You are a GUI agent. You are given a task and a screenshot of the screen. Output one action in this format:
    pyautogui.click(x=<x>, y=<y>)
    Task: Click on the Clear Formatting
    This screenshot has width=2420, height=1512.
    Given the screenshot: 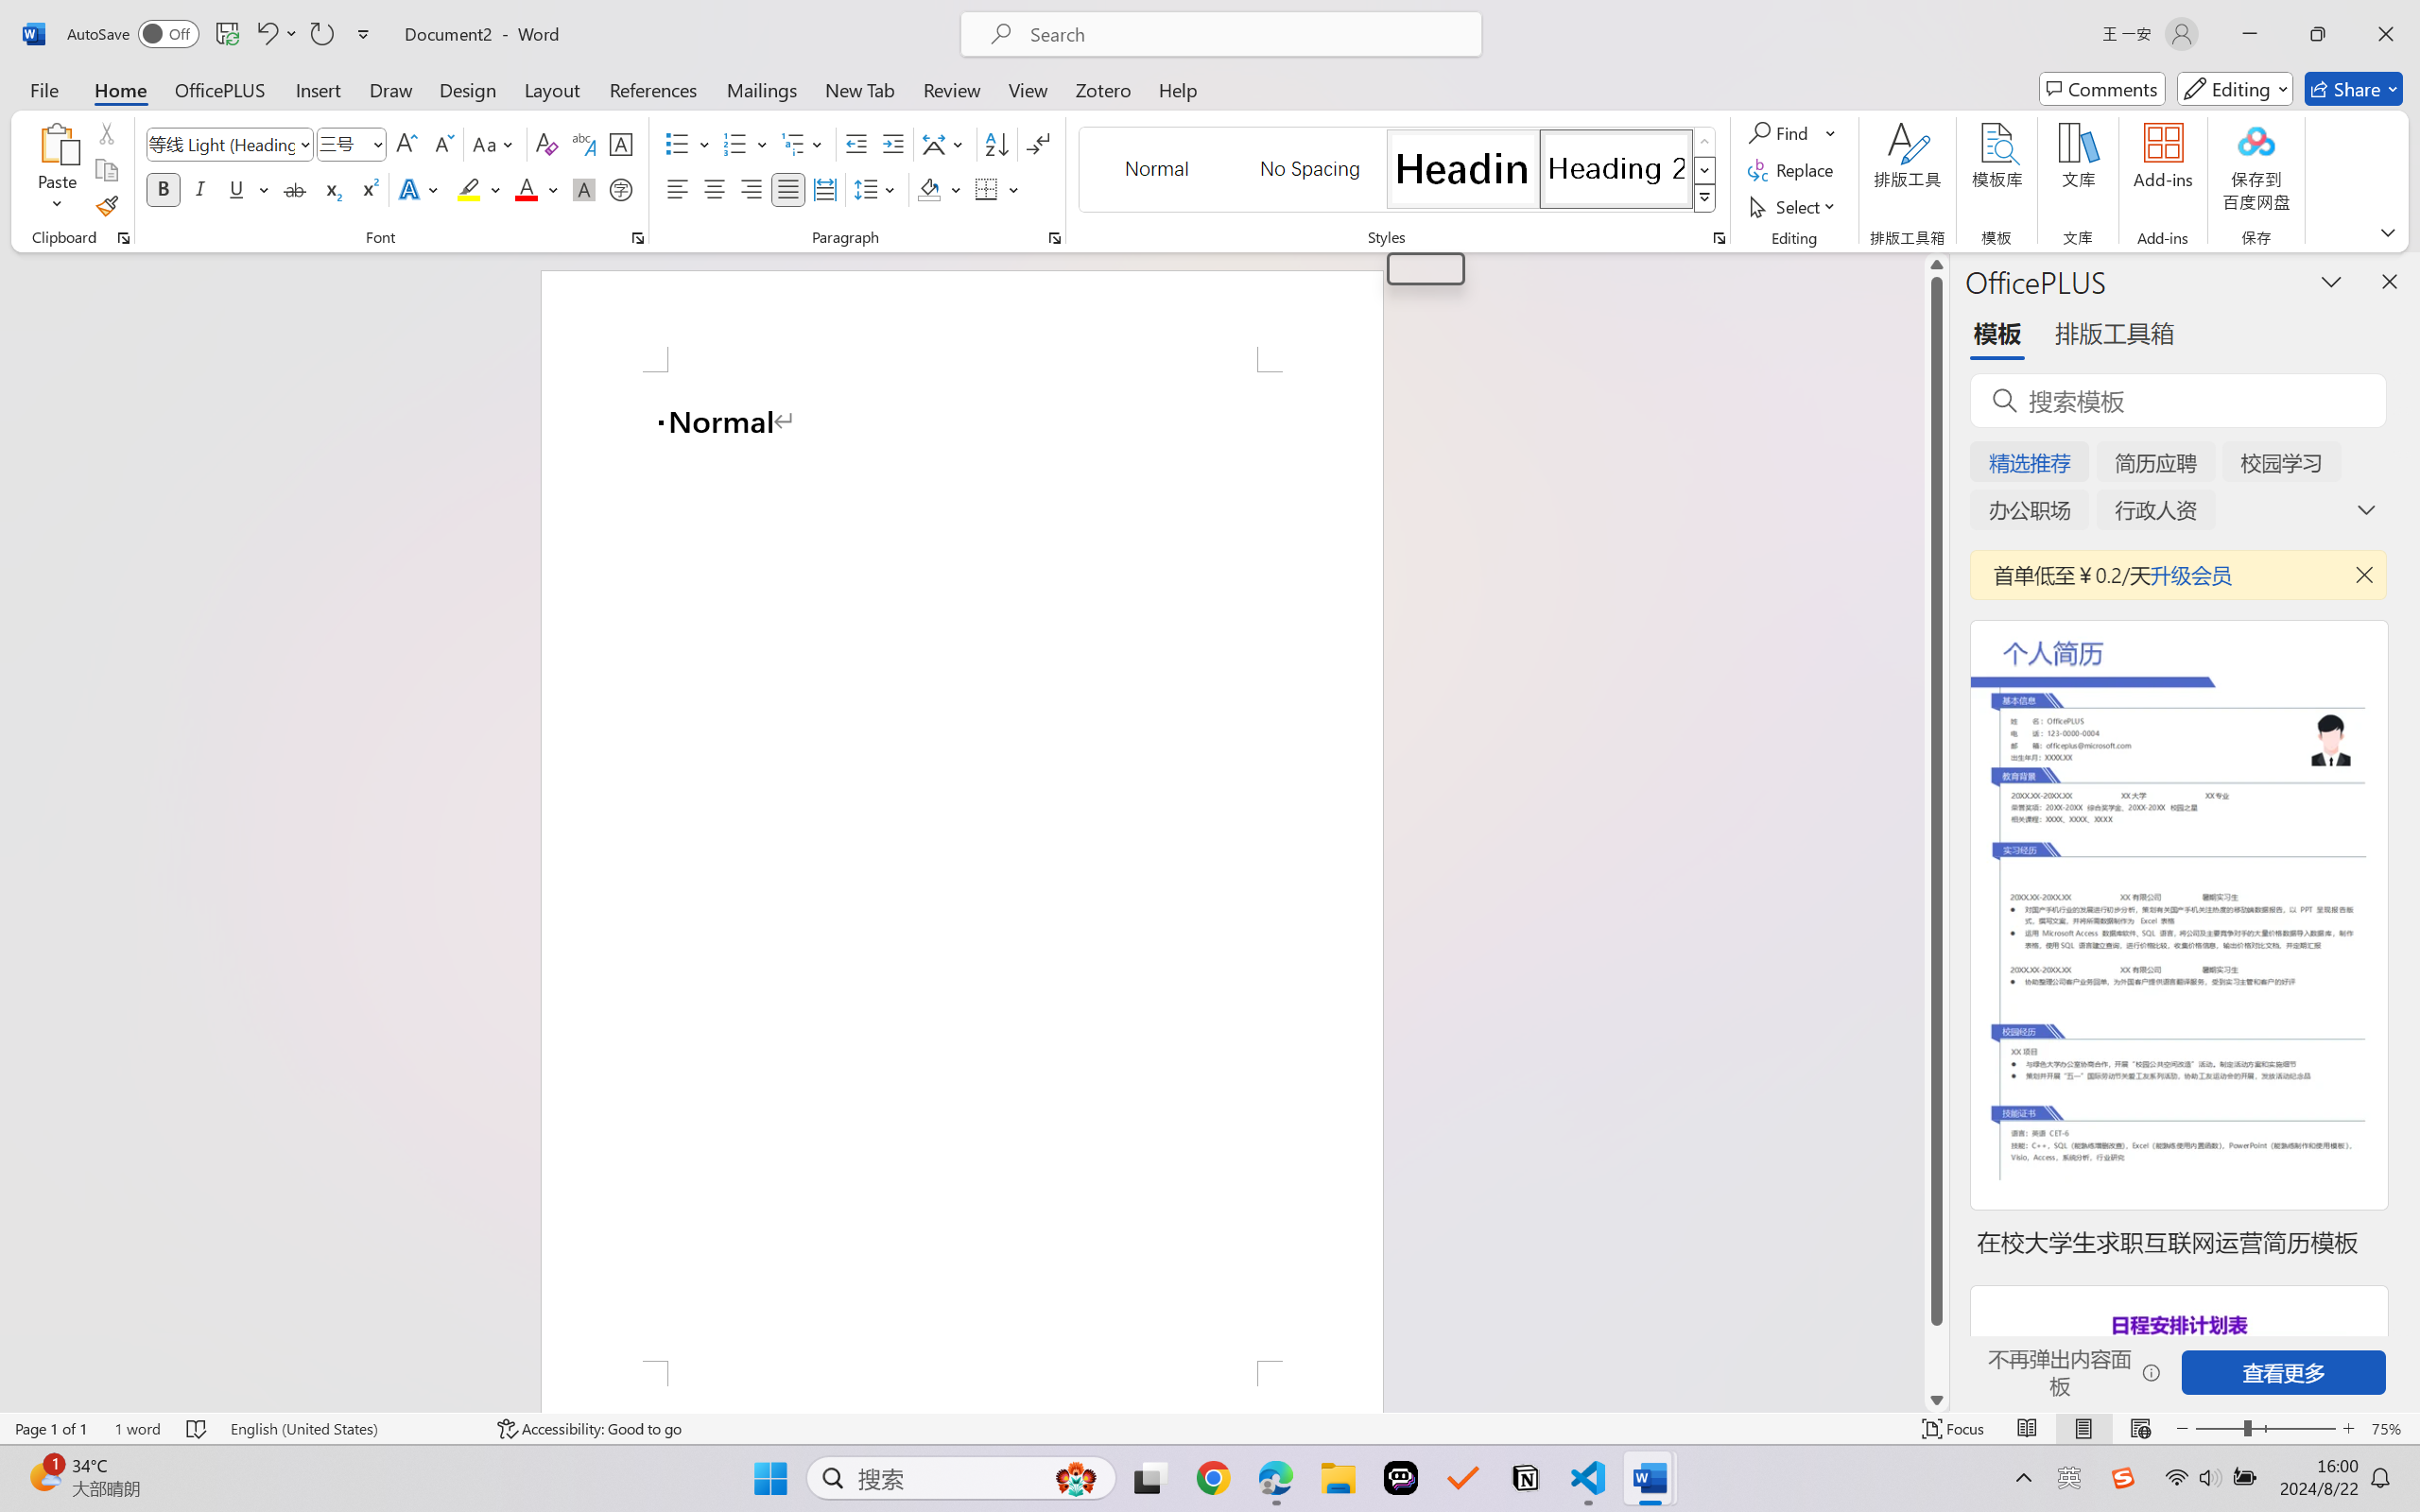 What is the action you would take?
    pyautogui.click(x=546, y=144)
    